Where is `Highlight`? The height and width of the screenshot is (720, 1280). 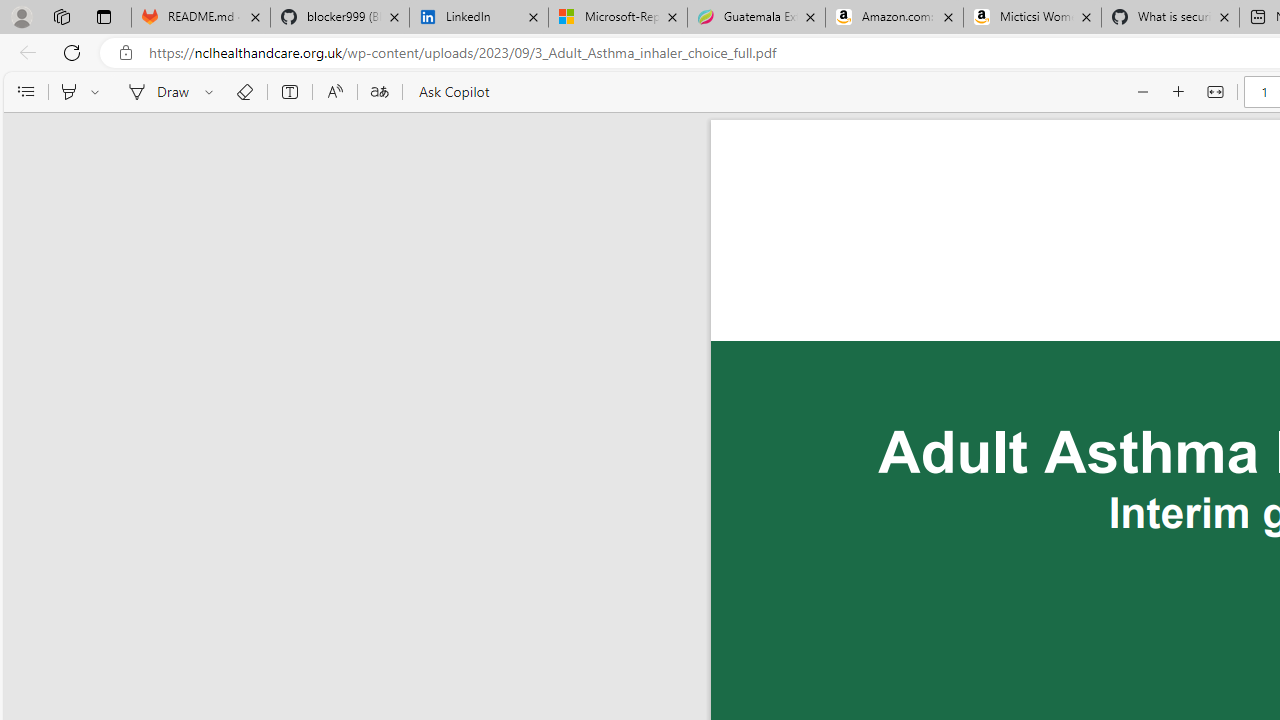
Highlight is located at coordinates (68, 92).